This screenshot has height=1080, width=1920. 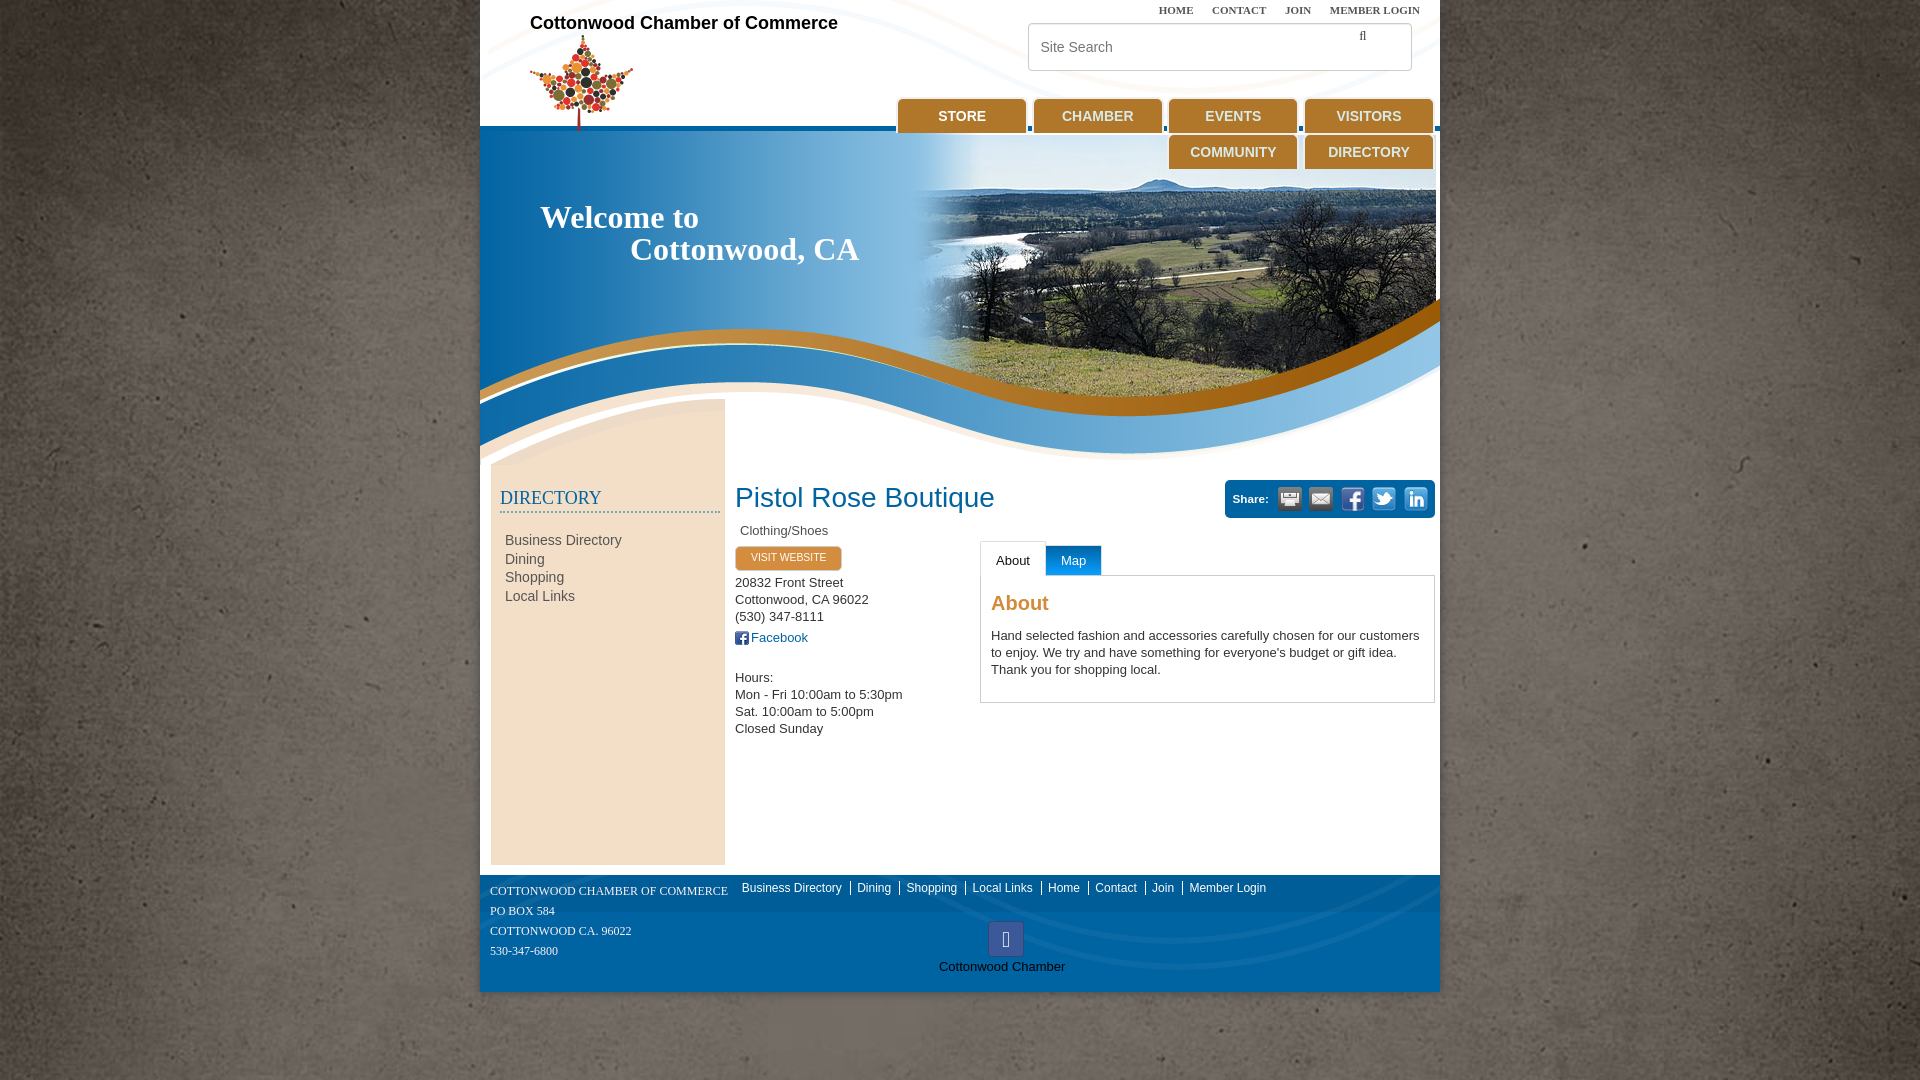 I want to click on EVENTS, so click(x=1233, y=114).